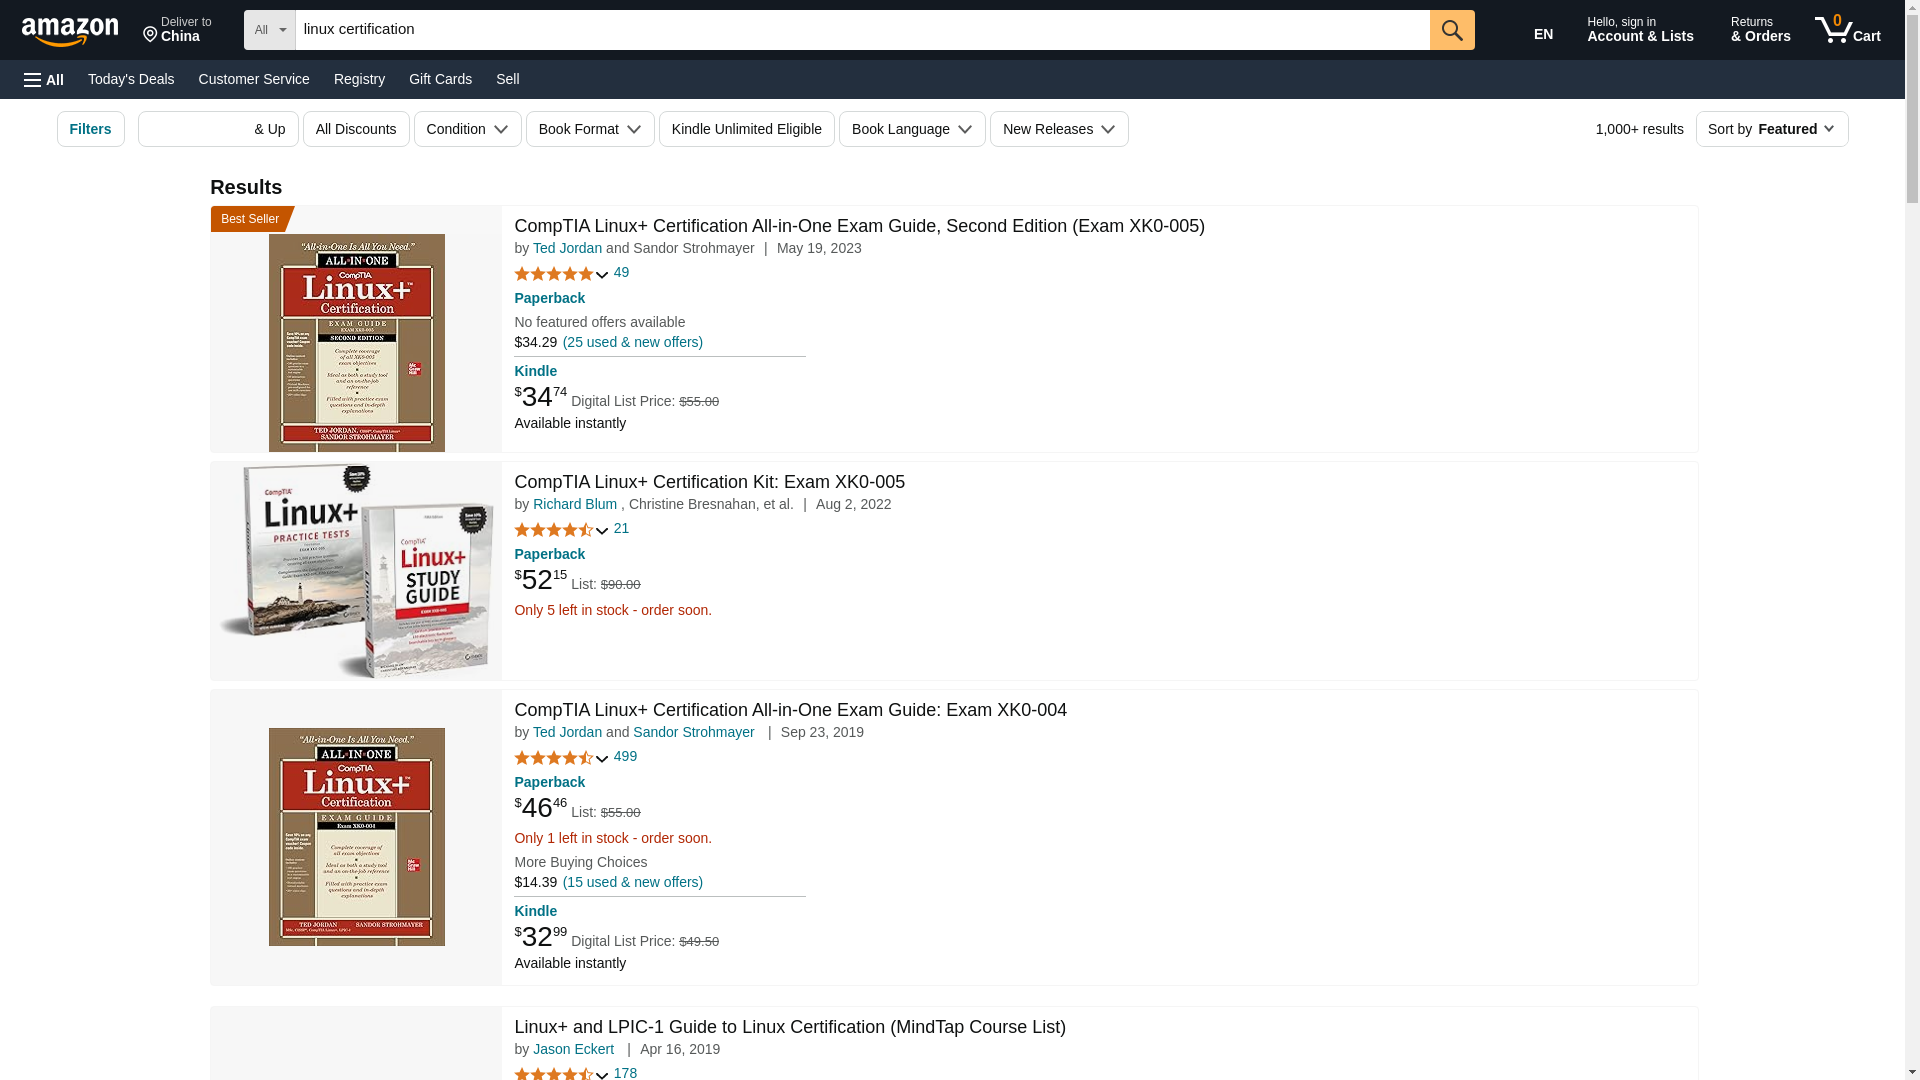 The height and width of the screenshot is (1080, 1920). What do you see at coordinates (507, 78) in the screenshot?
I see `Sell` at bounding box center [507, 78].